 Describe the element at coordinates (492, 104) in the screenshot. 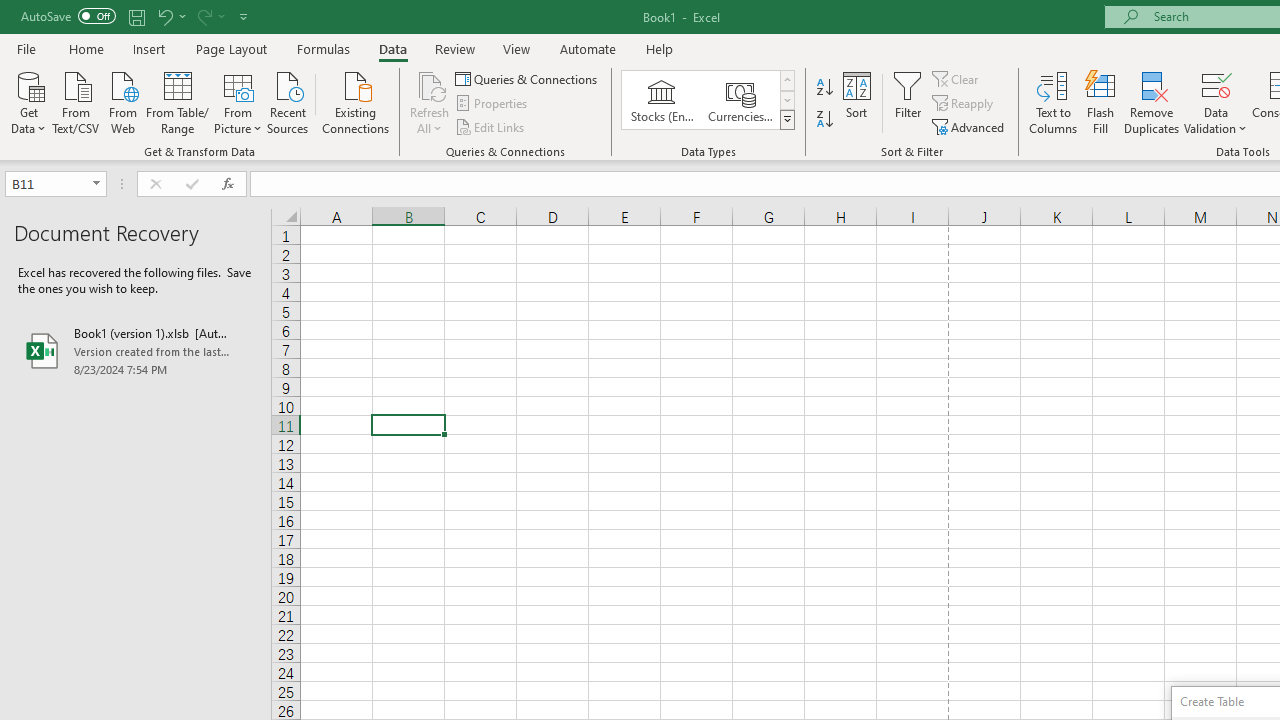

I see `Properties` at that location.